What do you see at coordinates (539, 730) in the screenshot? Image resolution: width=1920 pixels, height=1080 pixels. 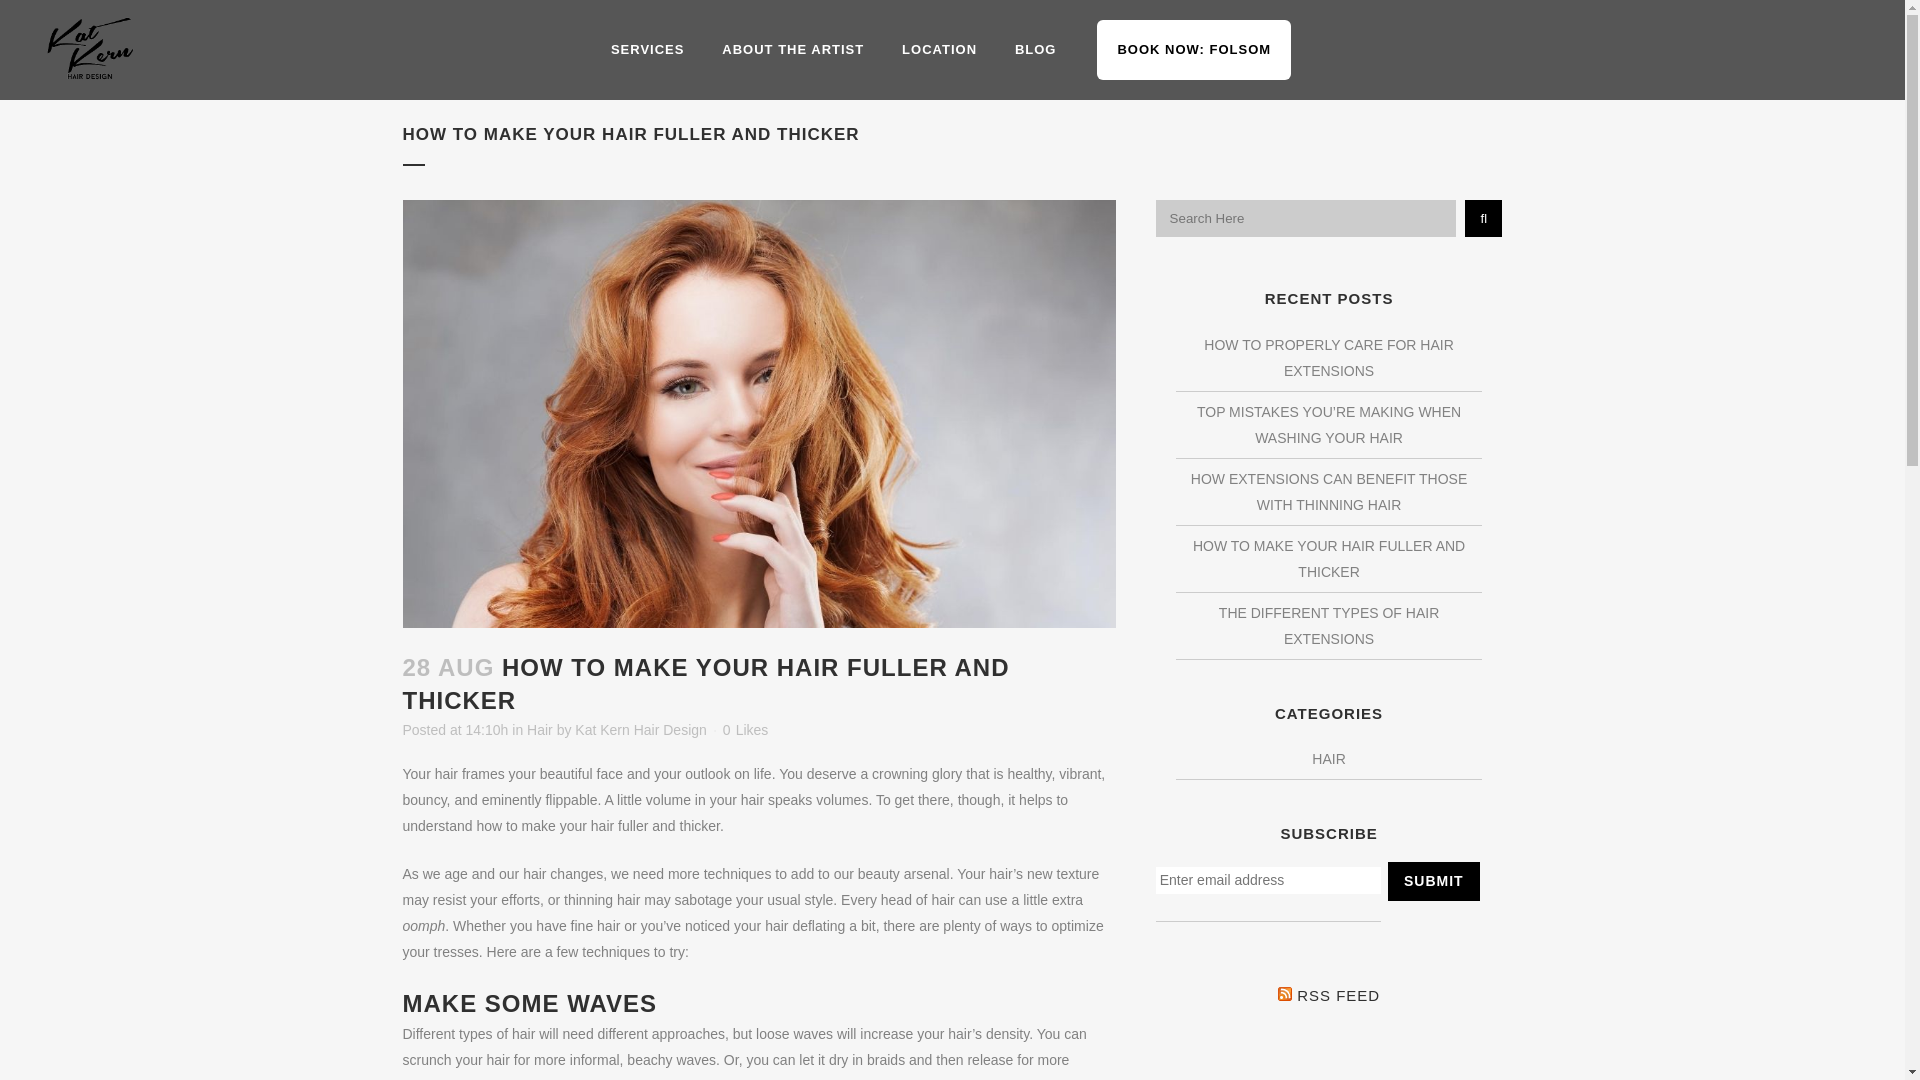 I see `Hair` at bounding box center [539, 730].